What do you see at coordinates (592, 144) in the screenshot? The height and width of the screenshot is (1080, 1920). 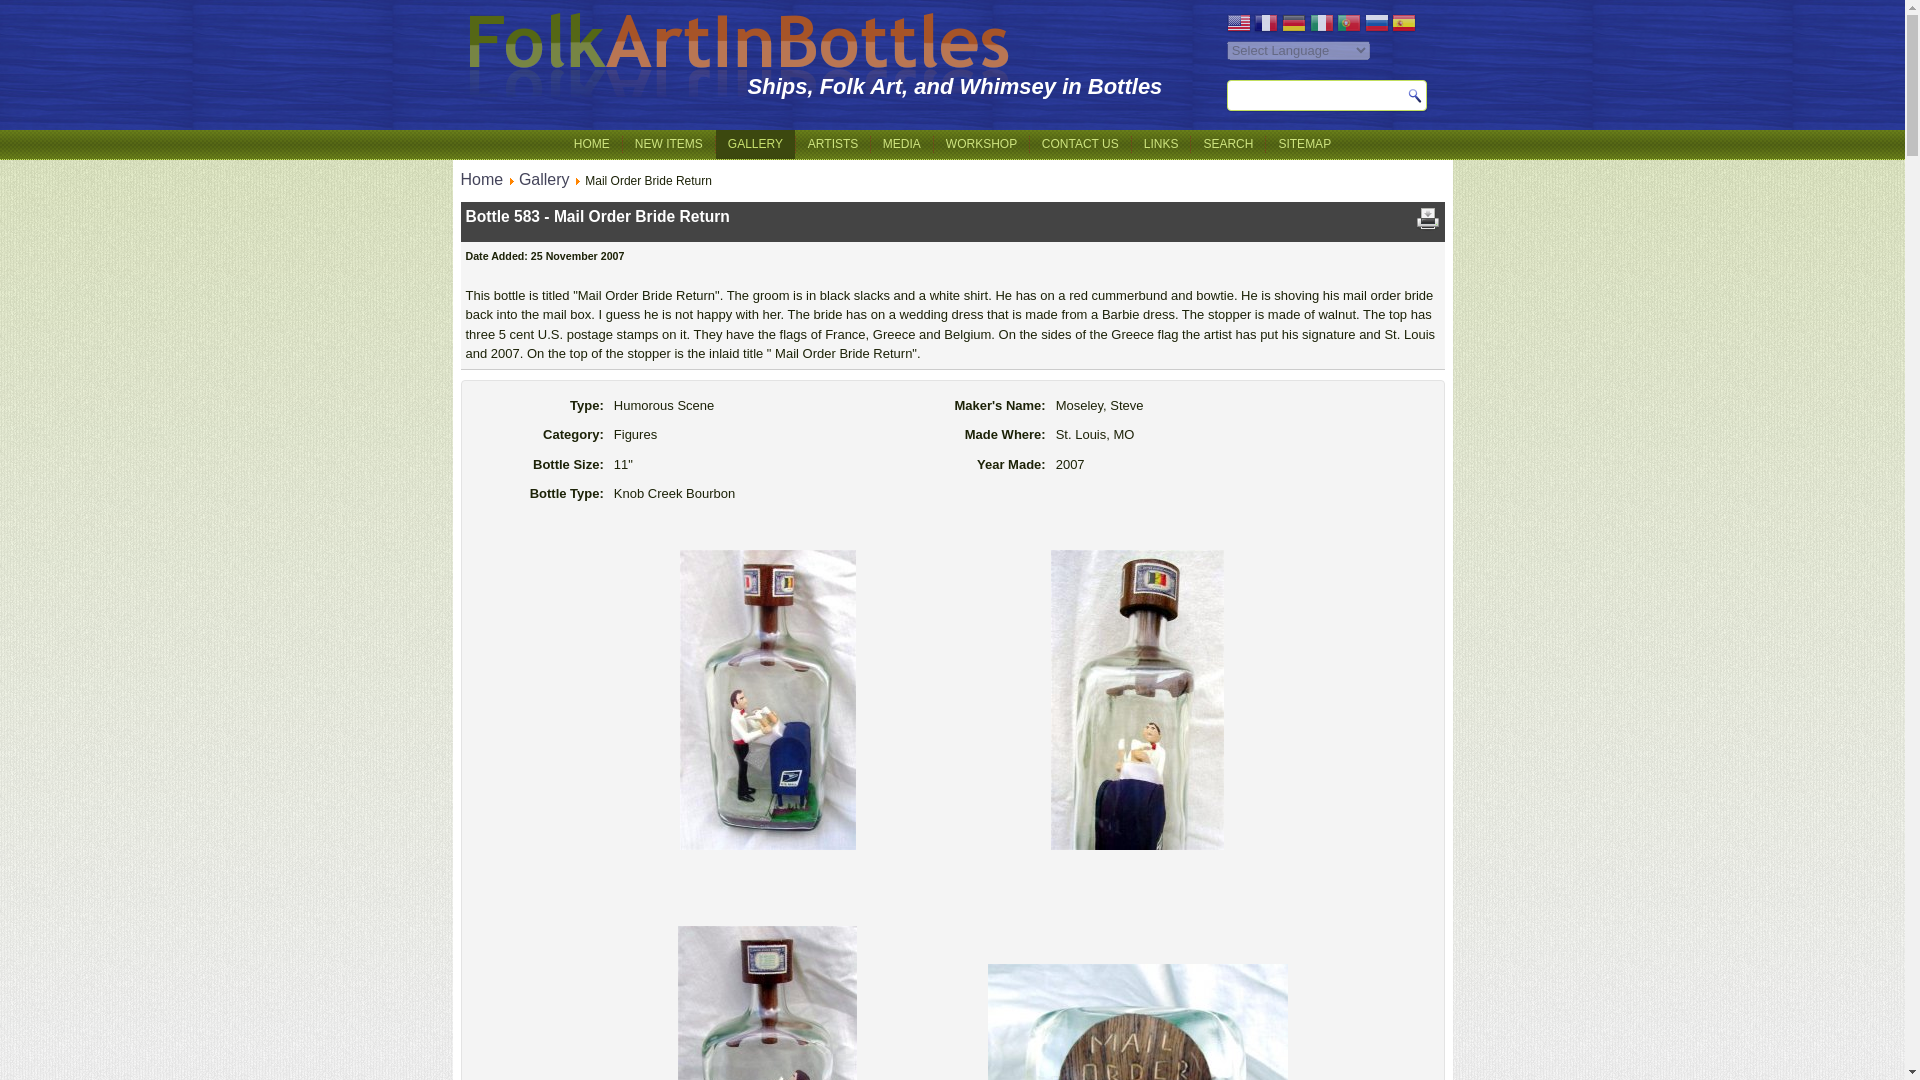 I see `HOME` at bounding box center [592, 144].